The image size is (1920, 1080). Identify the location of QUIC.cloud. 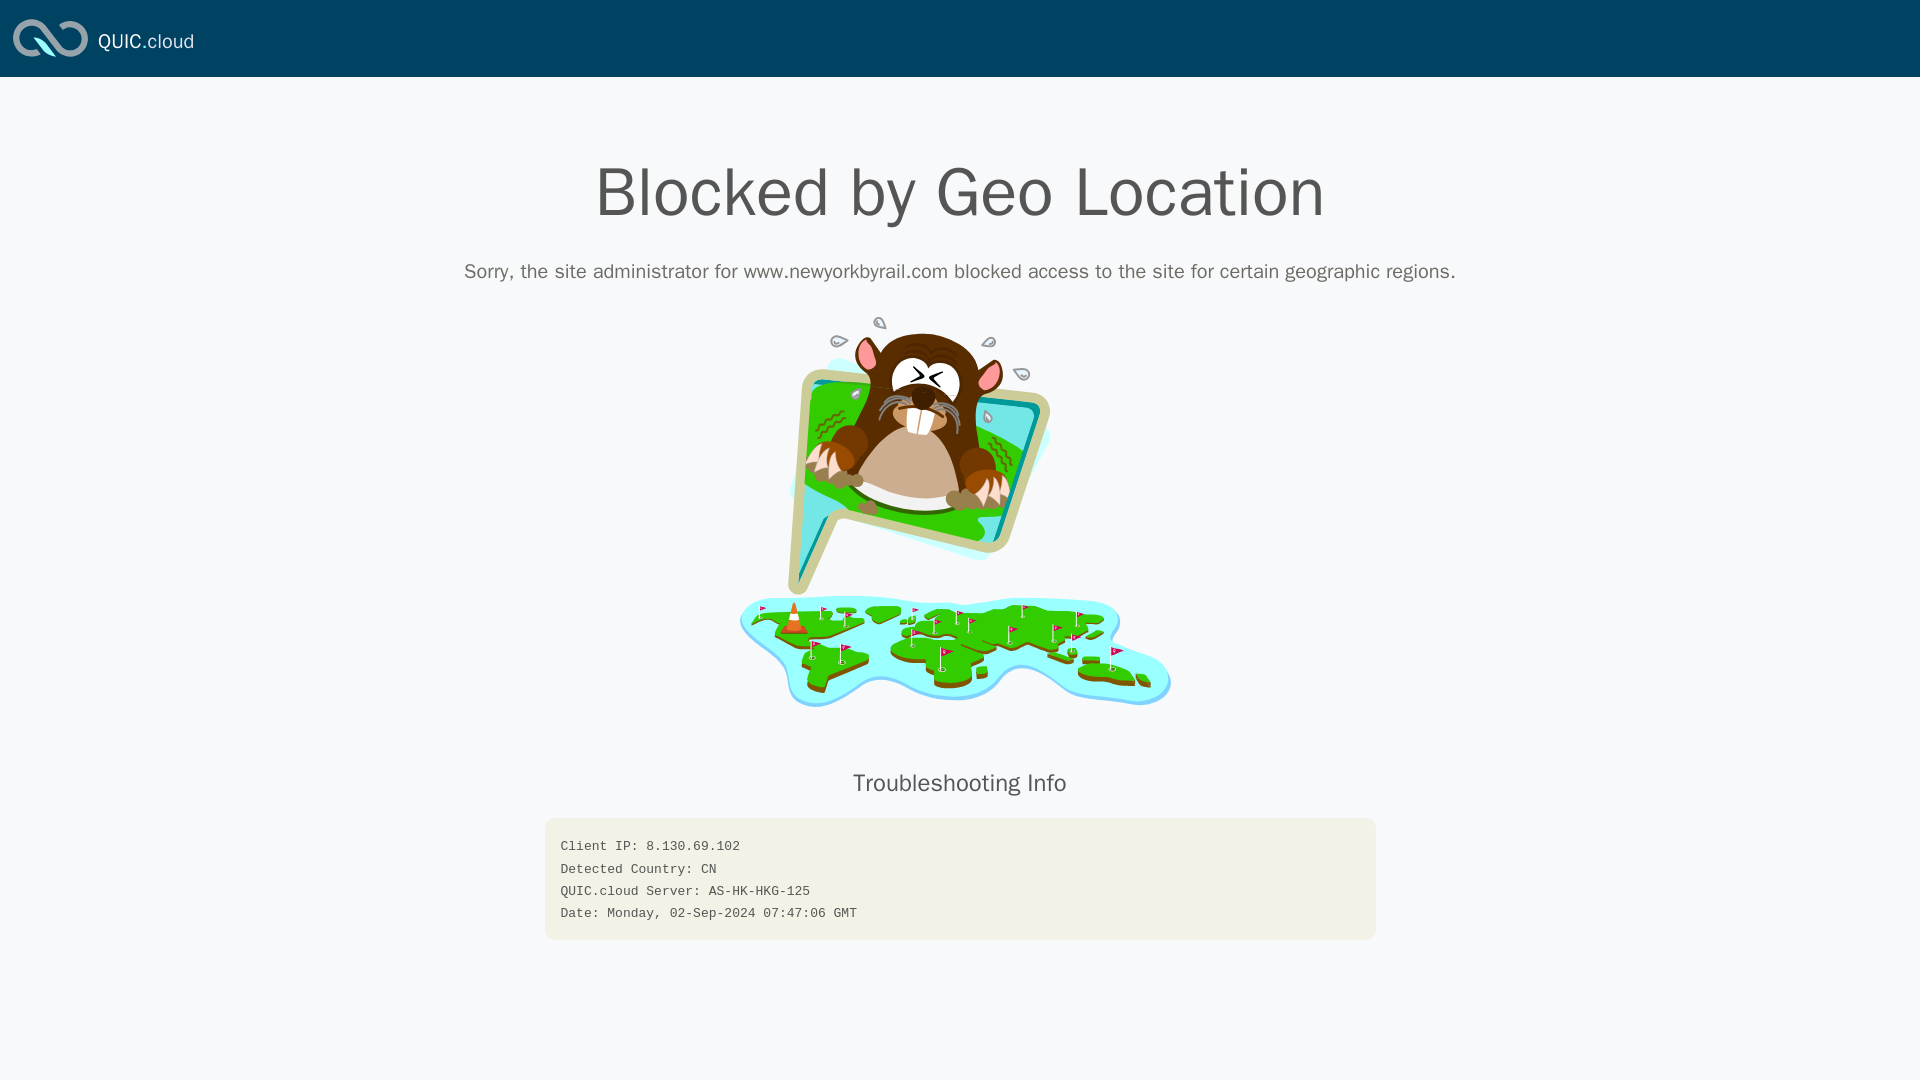
(145, 42).